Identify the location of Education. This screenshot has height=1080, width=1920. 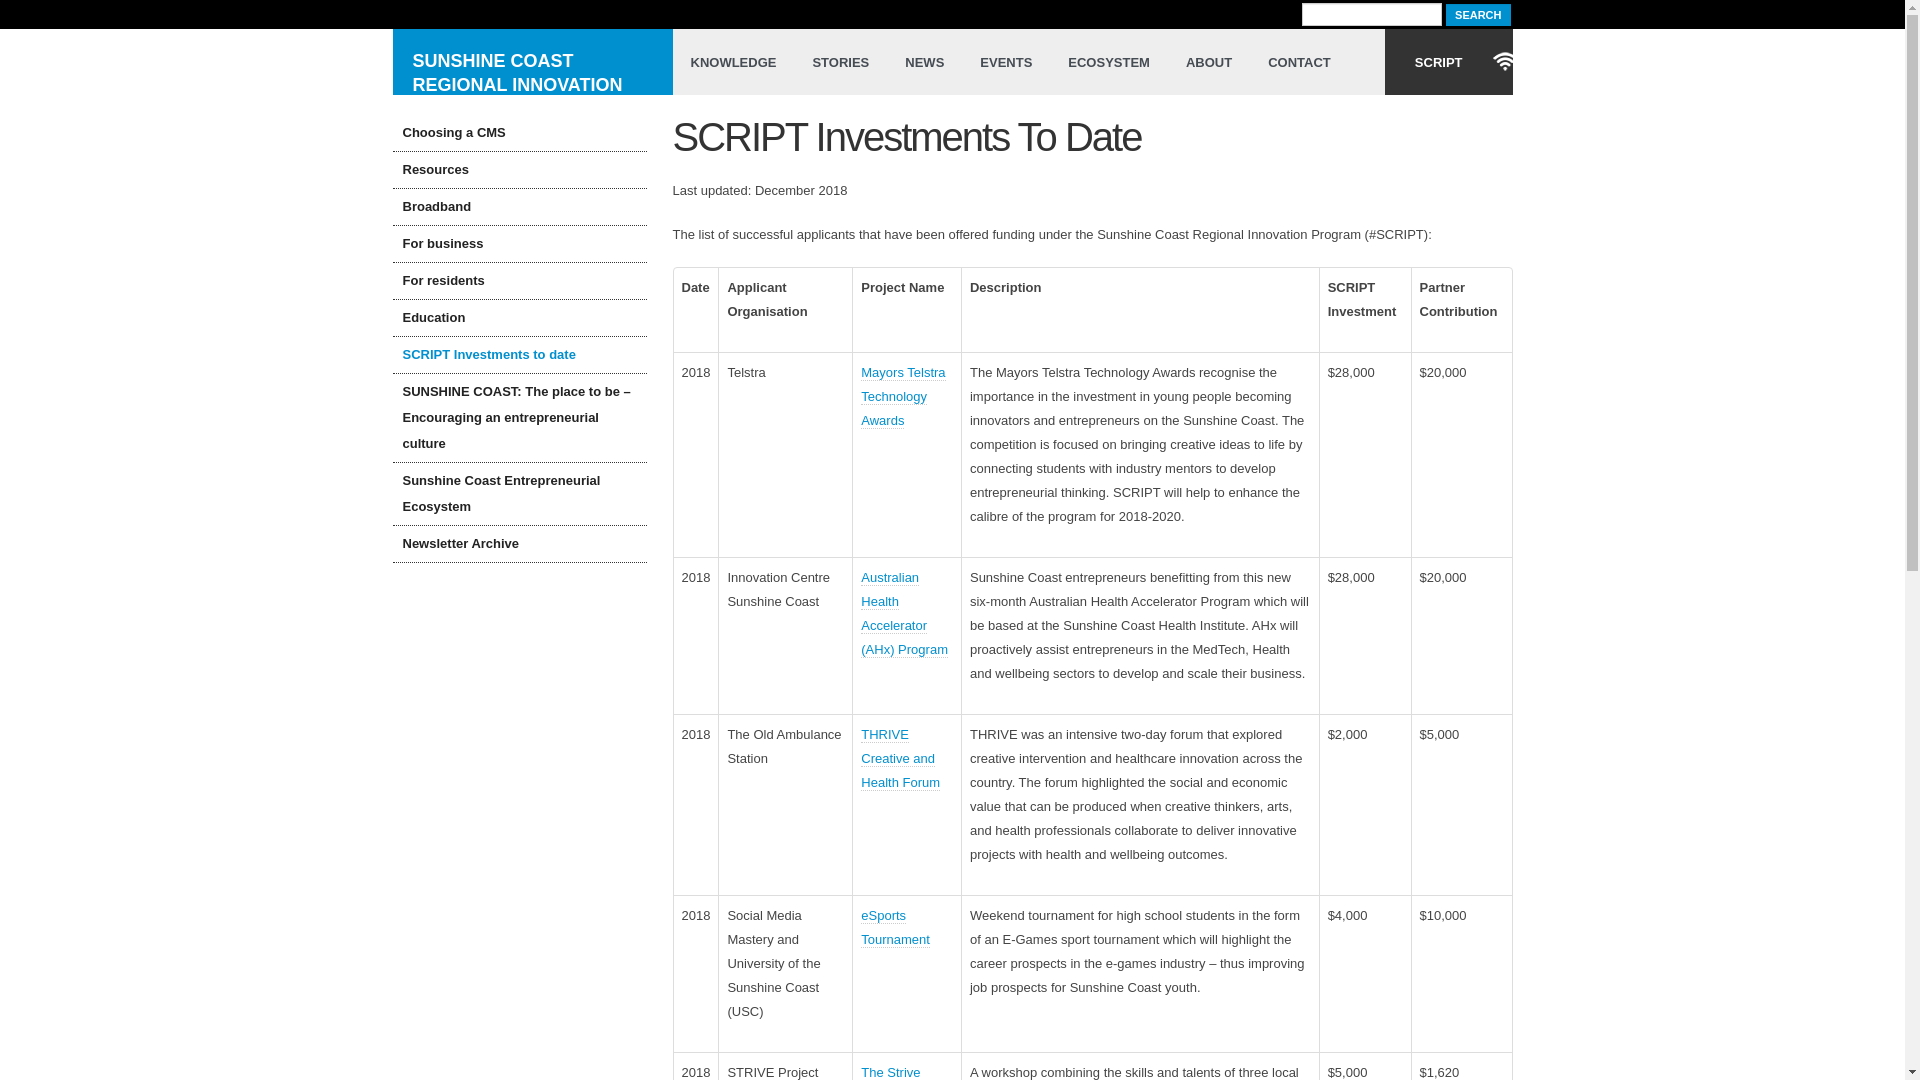
(519, 318).